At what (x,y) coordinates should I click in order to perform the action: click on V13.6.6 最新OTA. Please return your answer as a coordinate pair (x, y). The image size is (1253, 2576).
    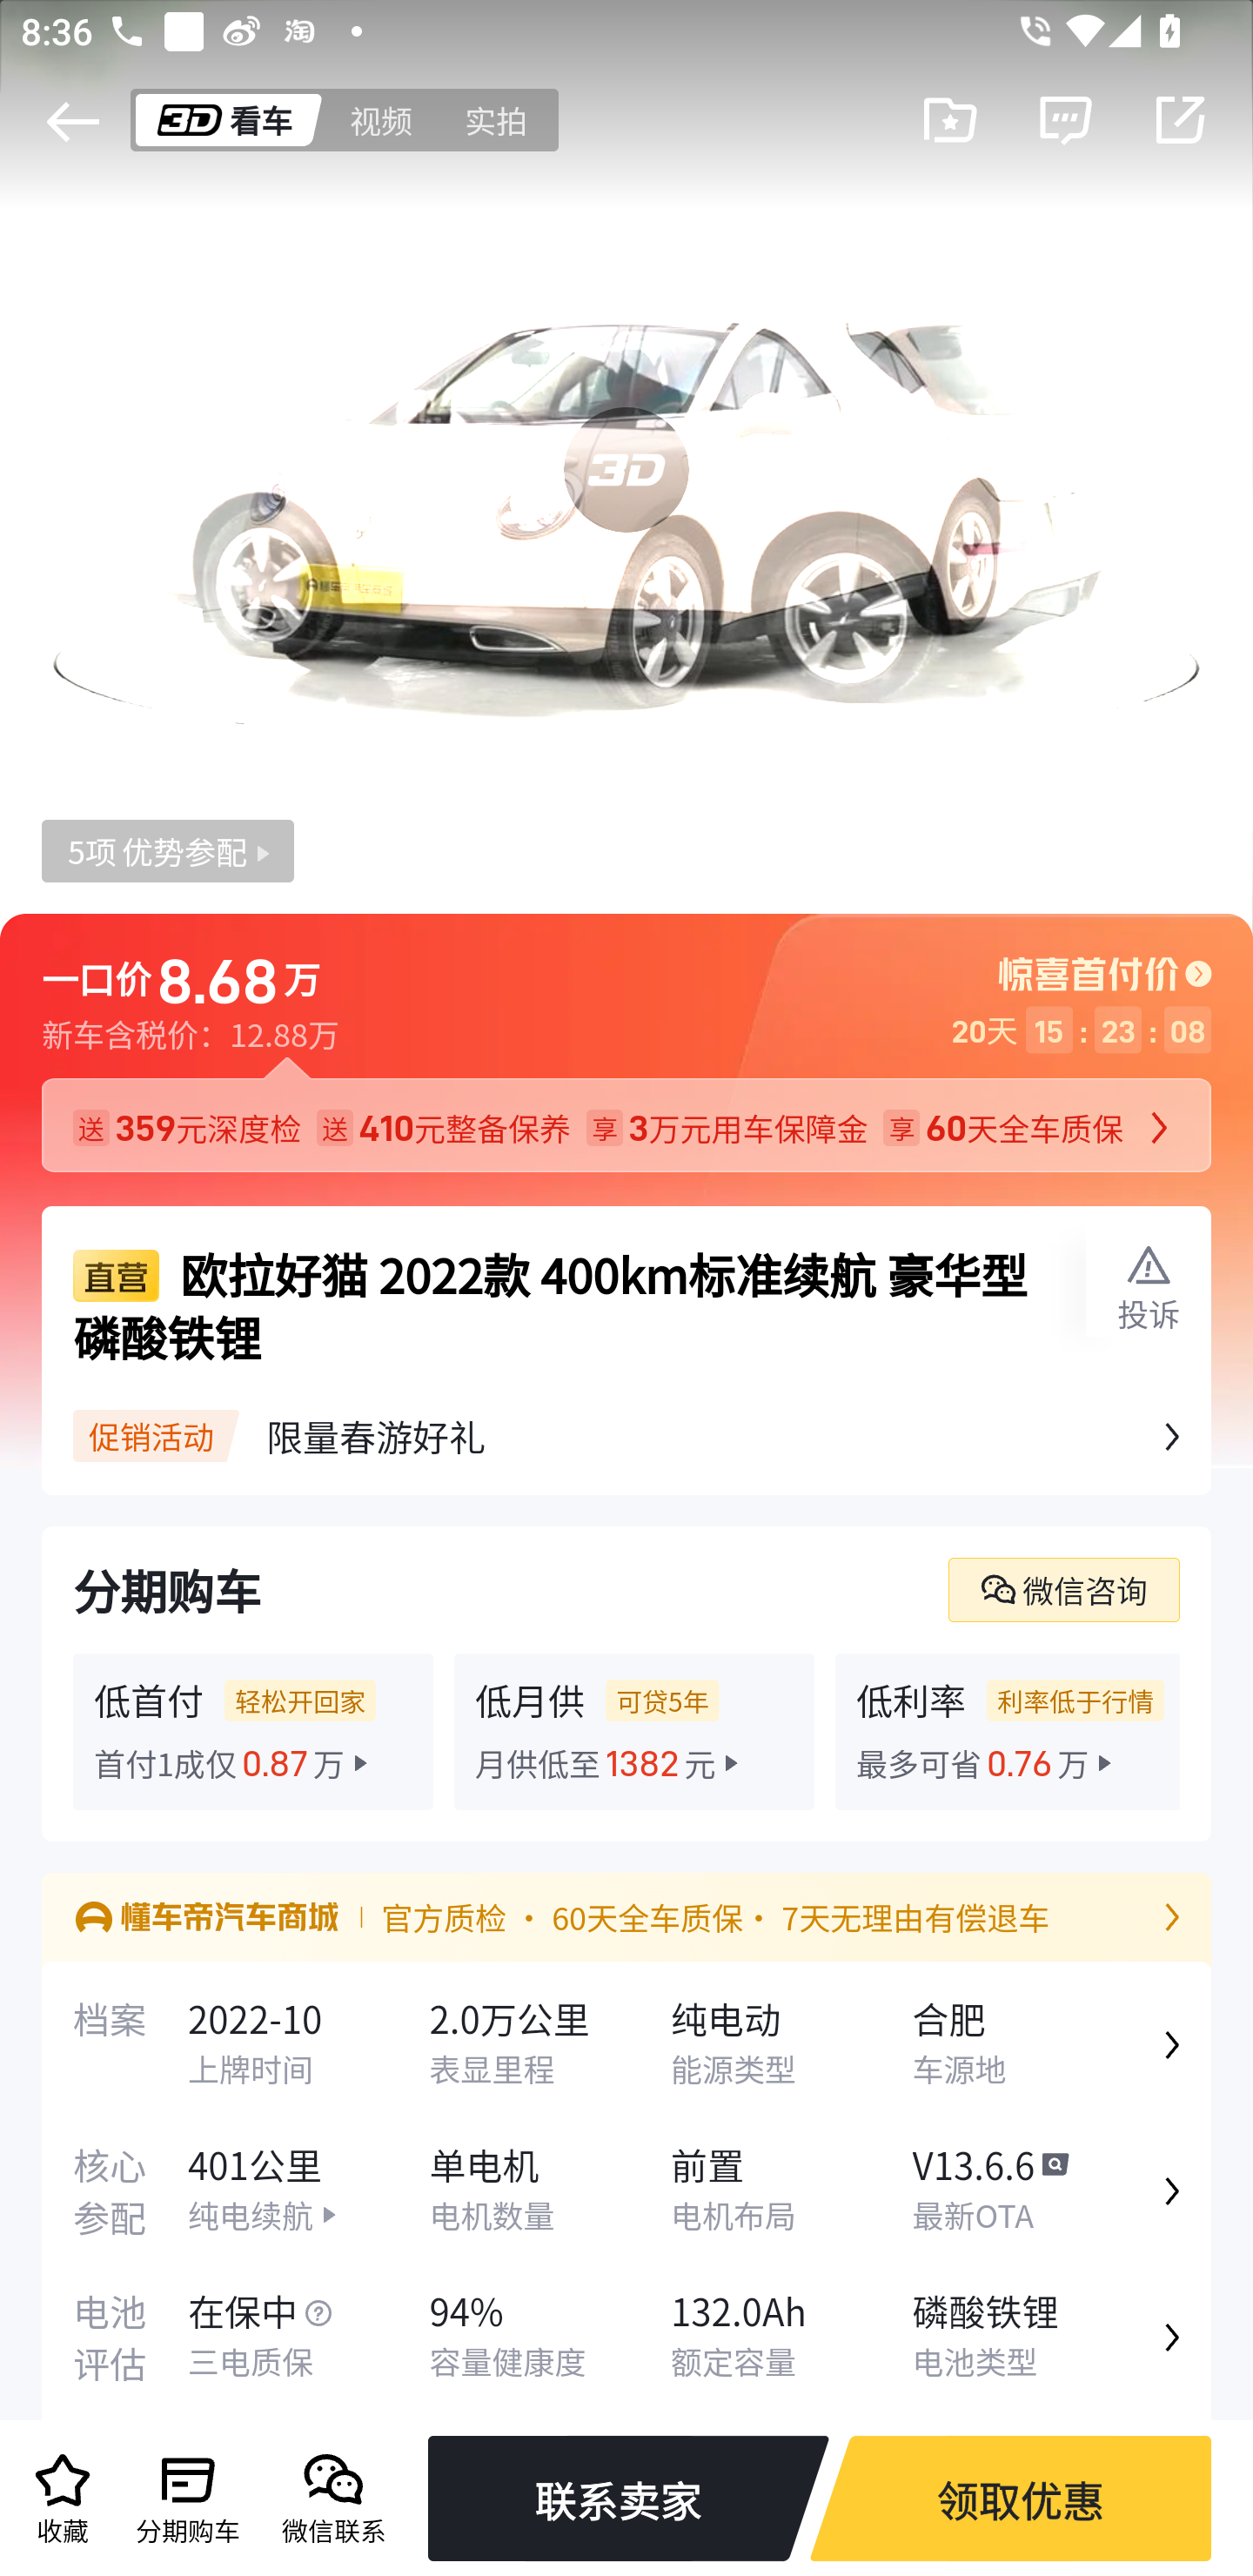
    Looking at the image, I should click on (1032, 2191).